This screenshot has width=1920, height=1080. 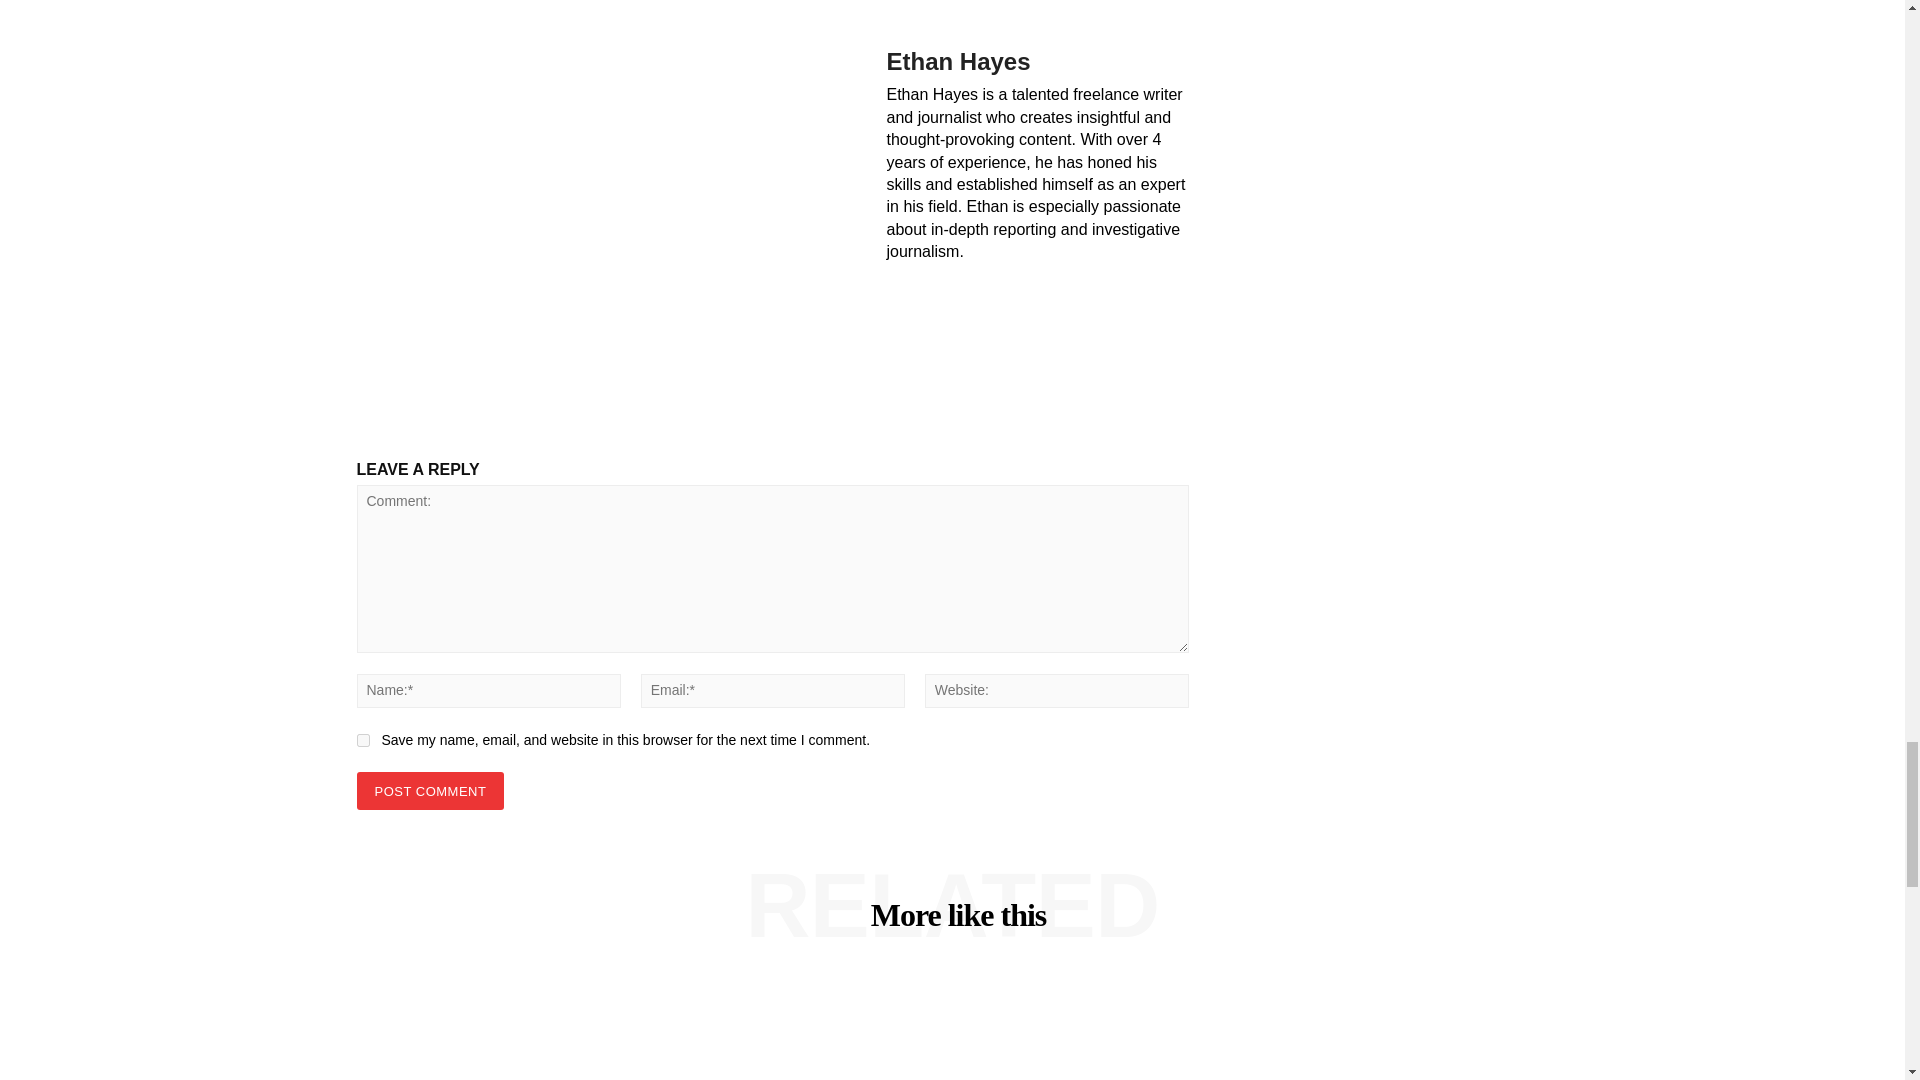 What do you see at coordinates (362, 740) in the screenshot?
I see `yes` at bounding box center [362, 740].